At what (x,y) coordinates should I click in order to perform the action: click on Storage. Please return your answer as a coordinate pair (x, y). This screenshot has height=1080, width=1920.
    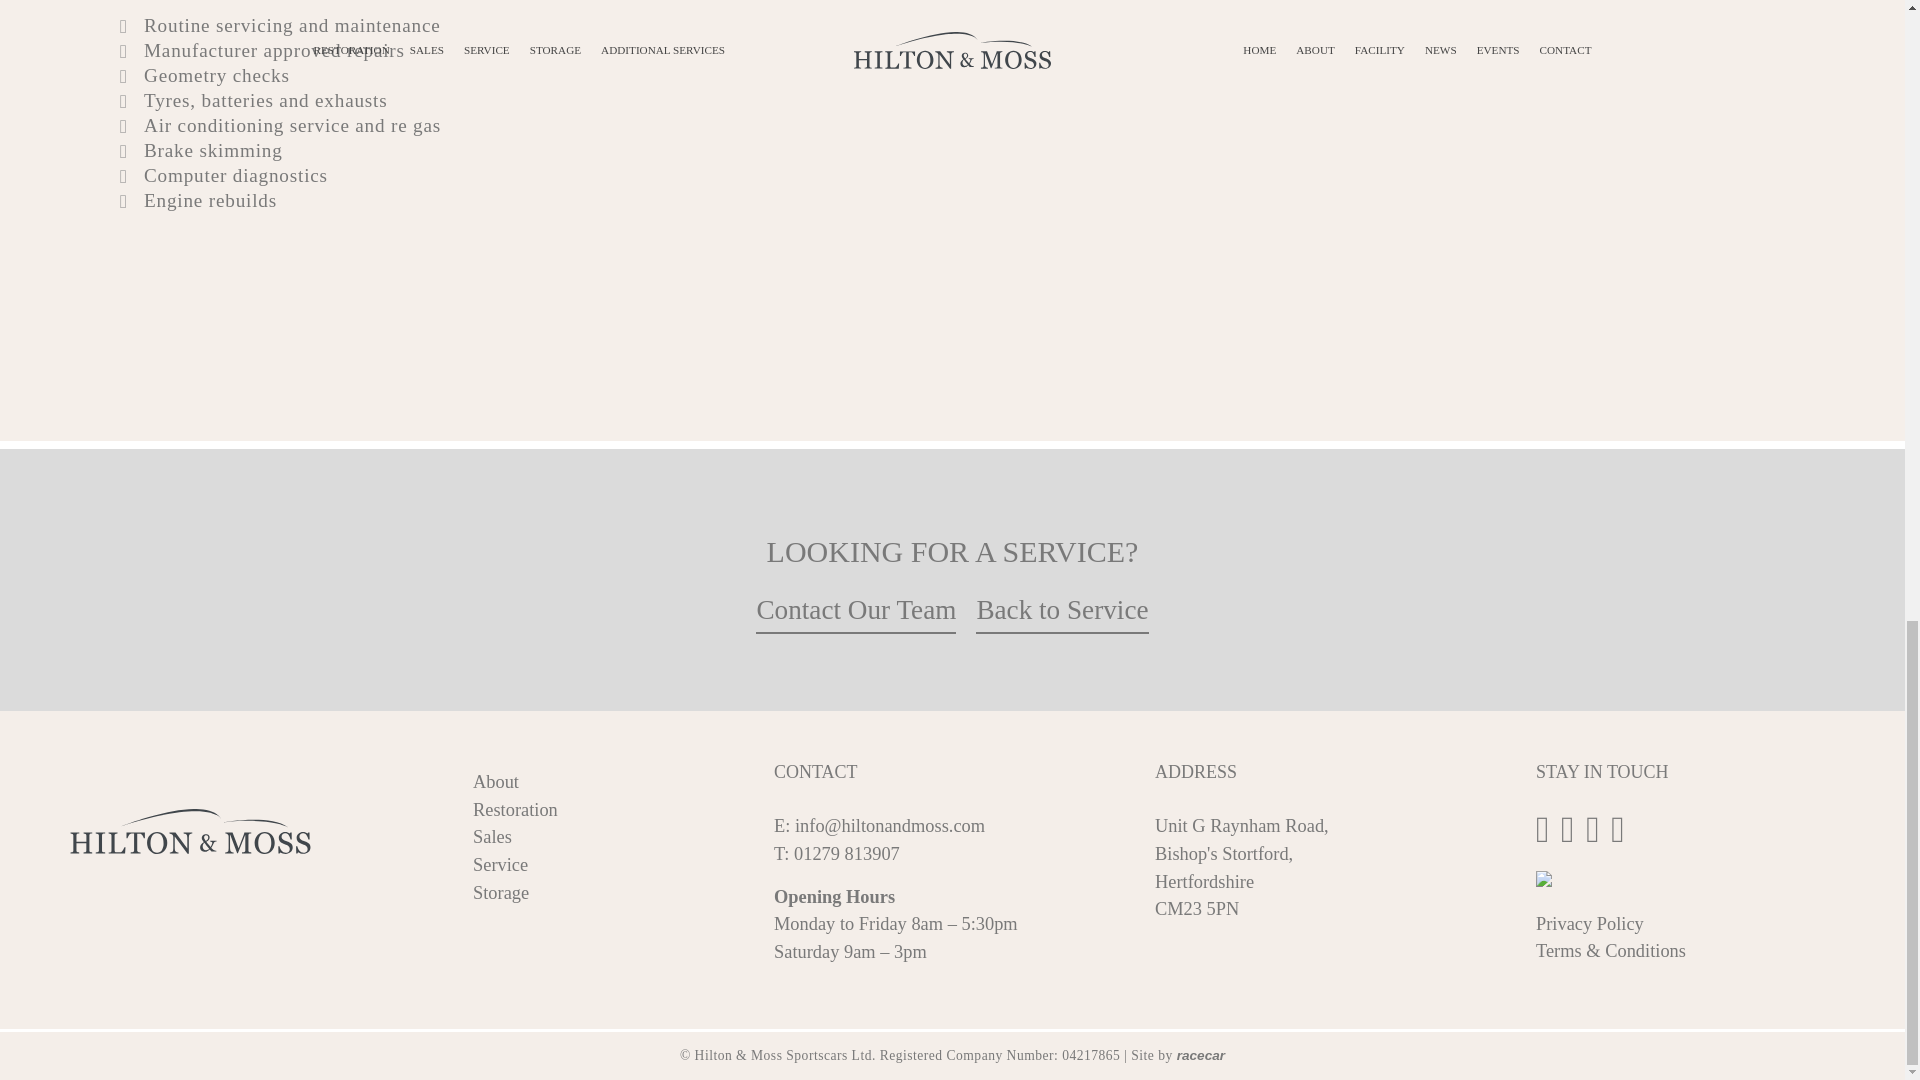
    Looking at the image, I should click on (500, 892).